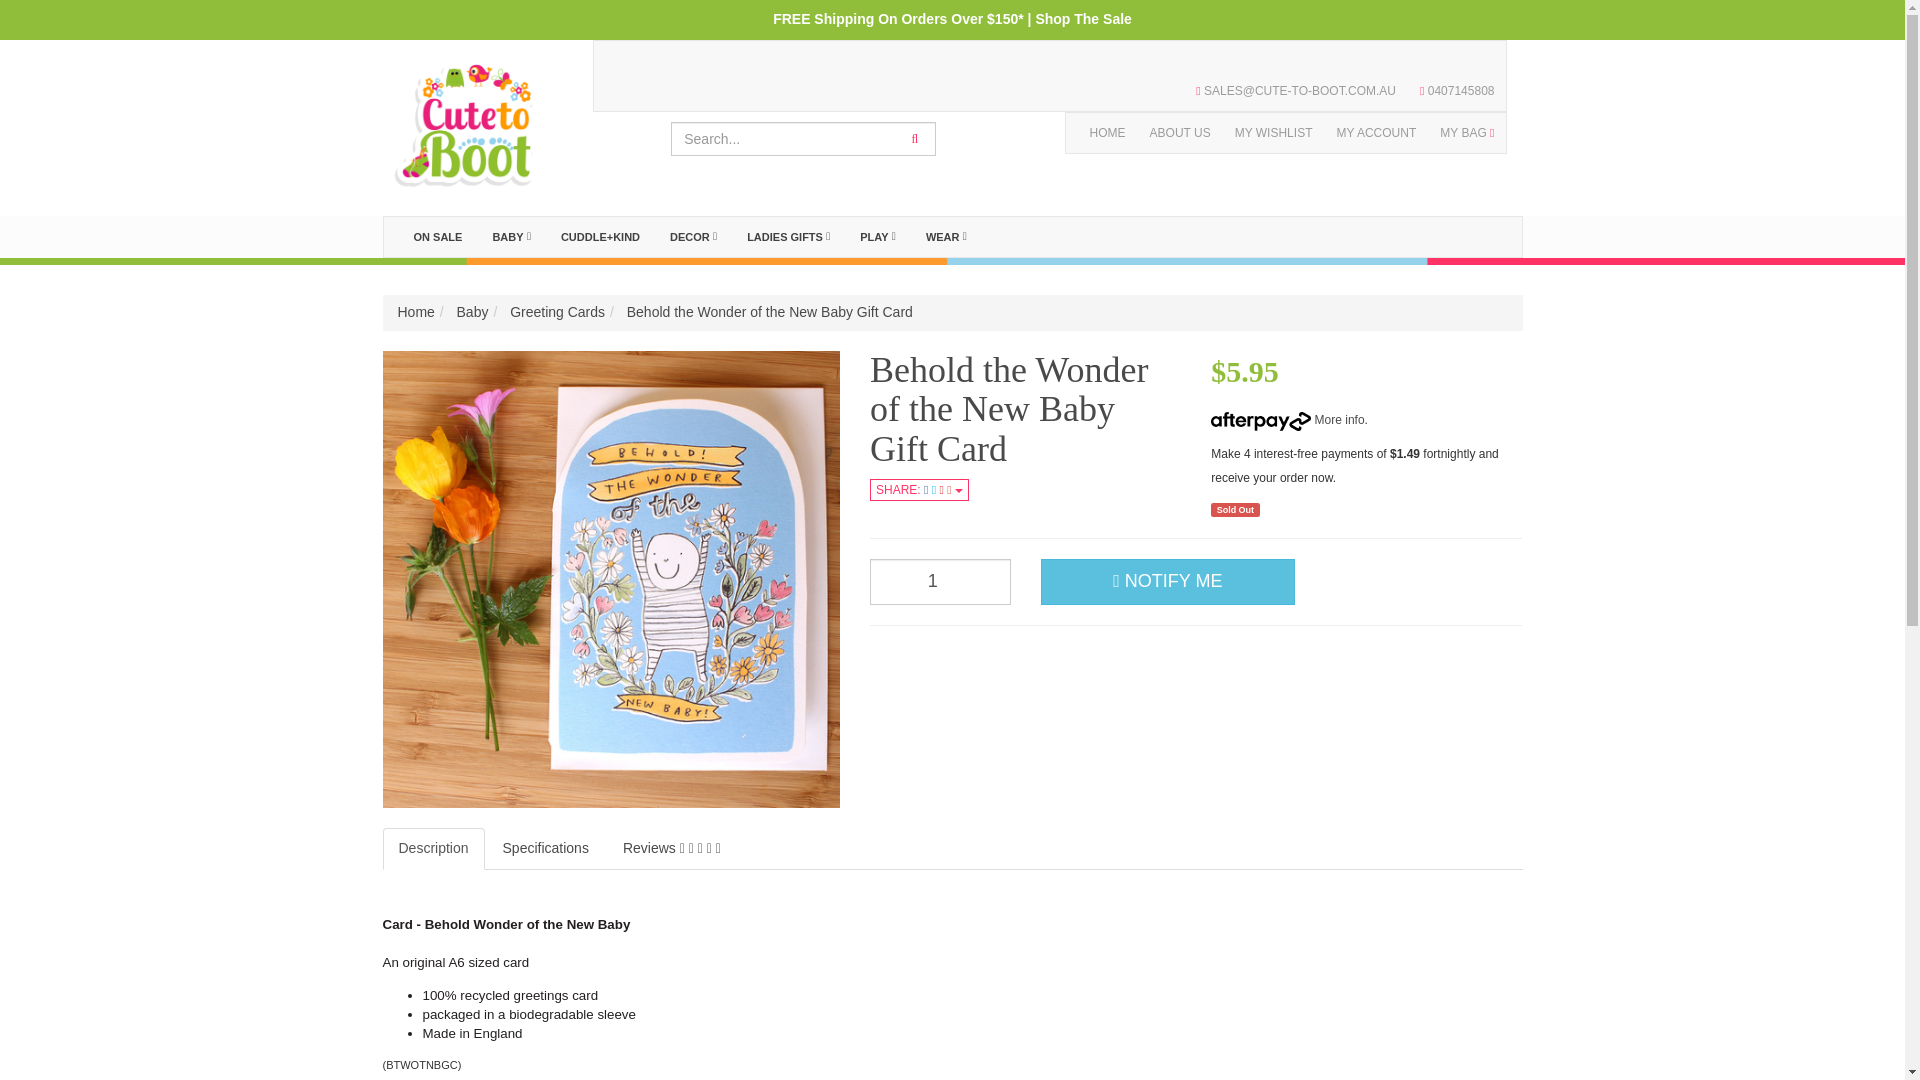 The height and width of the screenshot is (1080, 1920). What do you see at coordinates (1180, 133) in the screenshot?
I see `ABOUT US` at bounding box center [1180, 133].